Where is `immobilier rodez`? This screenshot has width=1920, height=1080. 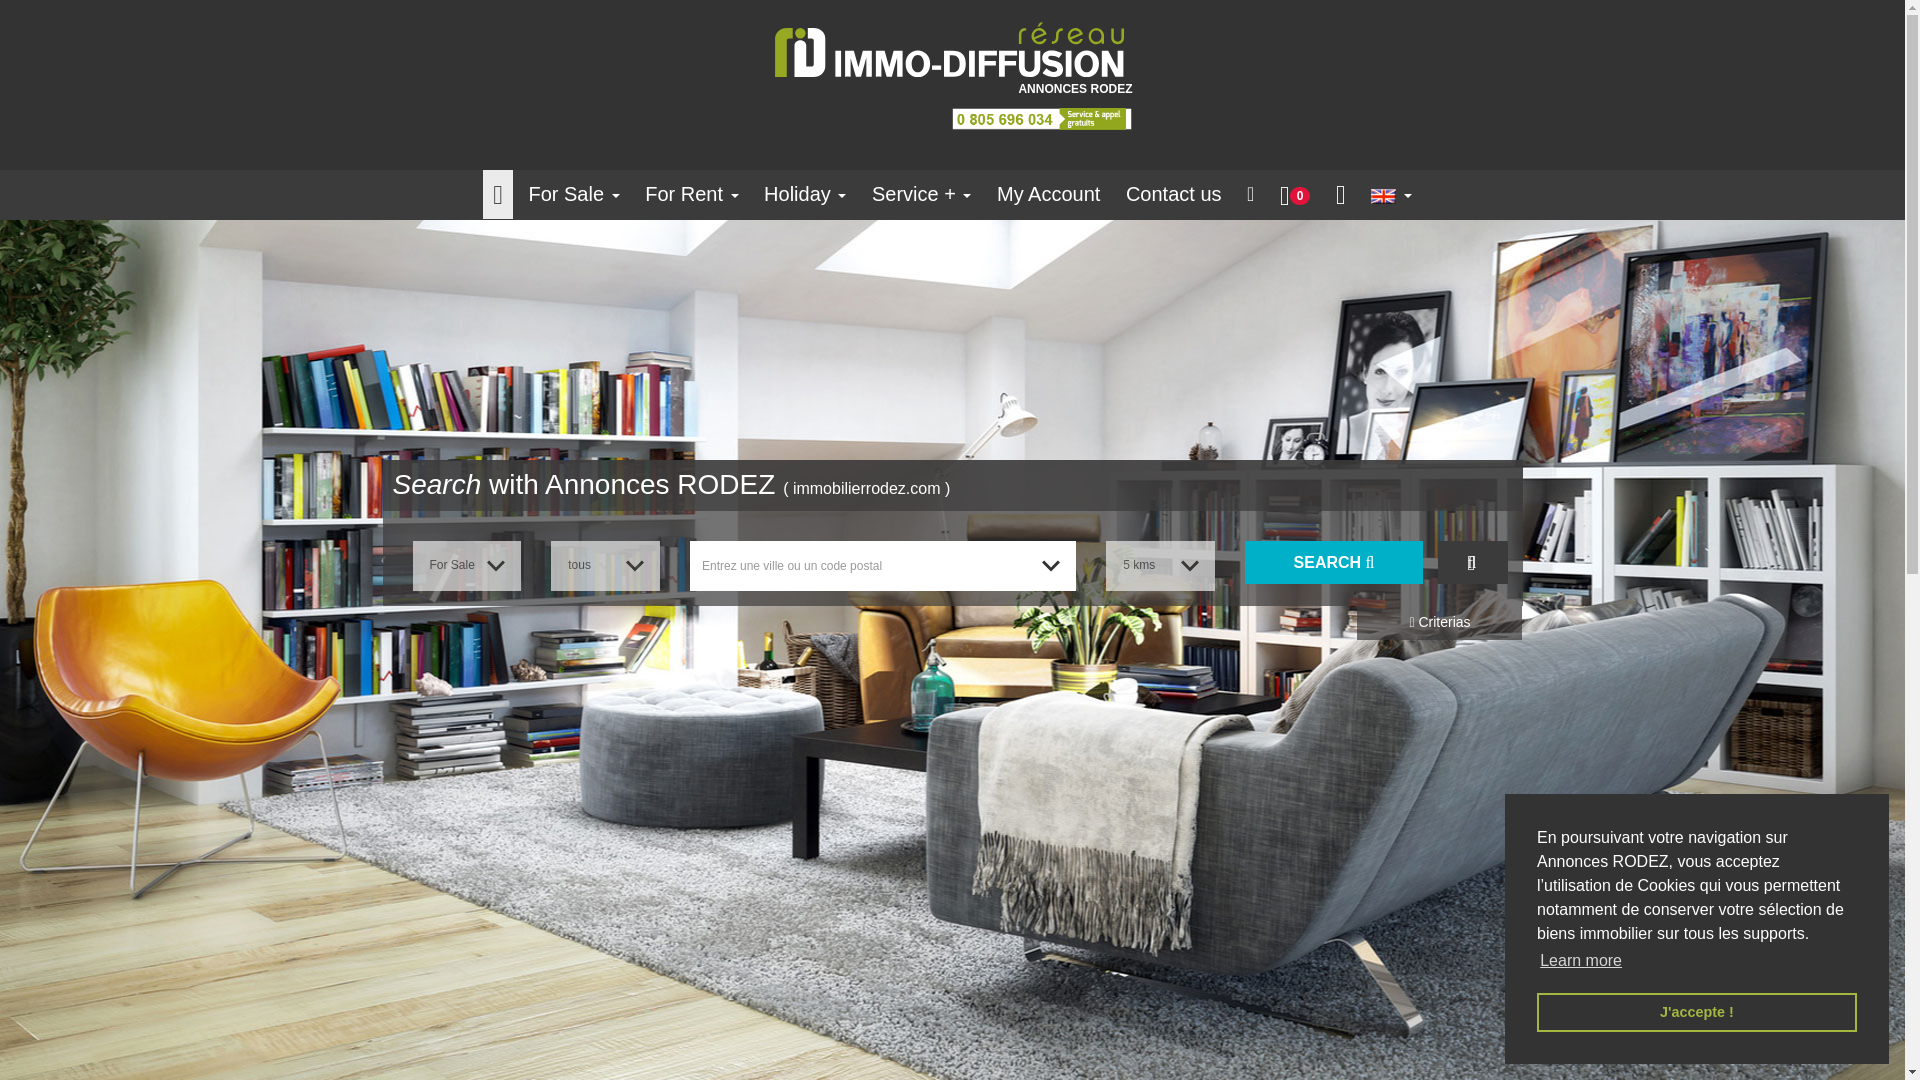 immobilier rodez is located at coordinates (1042, 119).